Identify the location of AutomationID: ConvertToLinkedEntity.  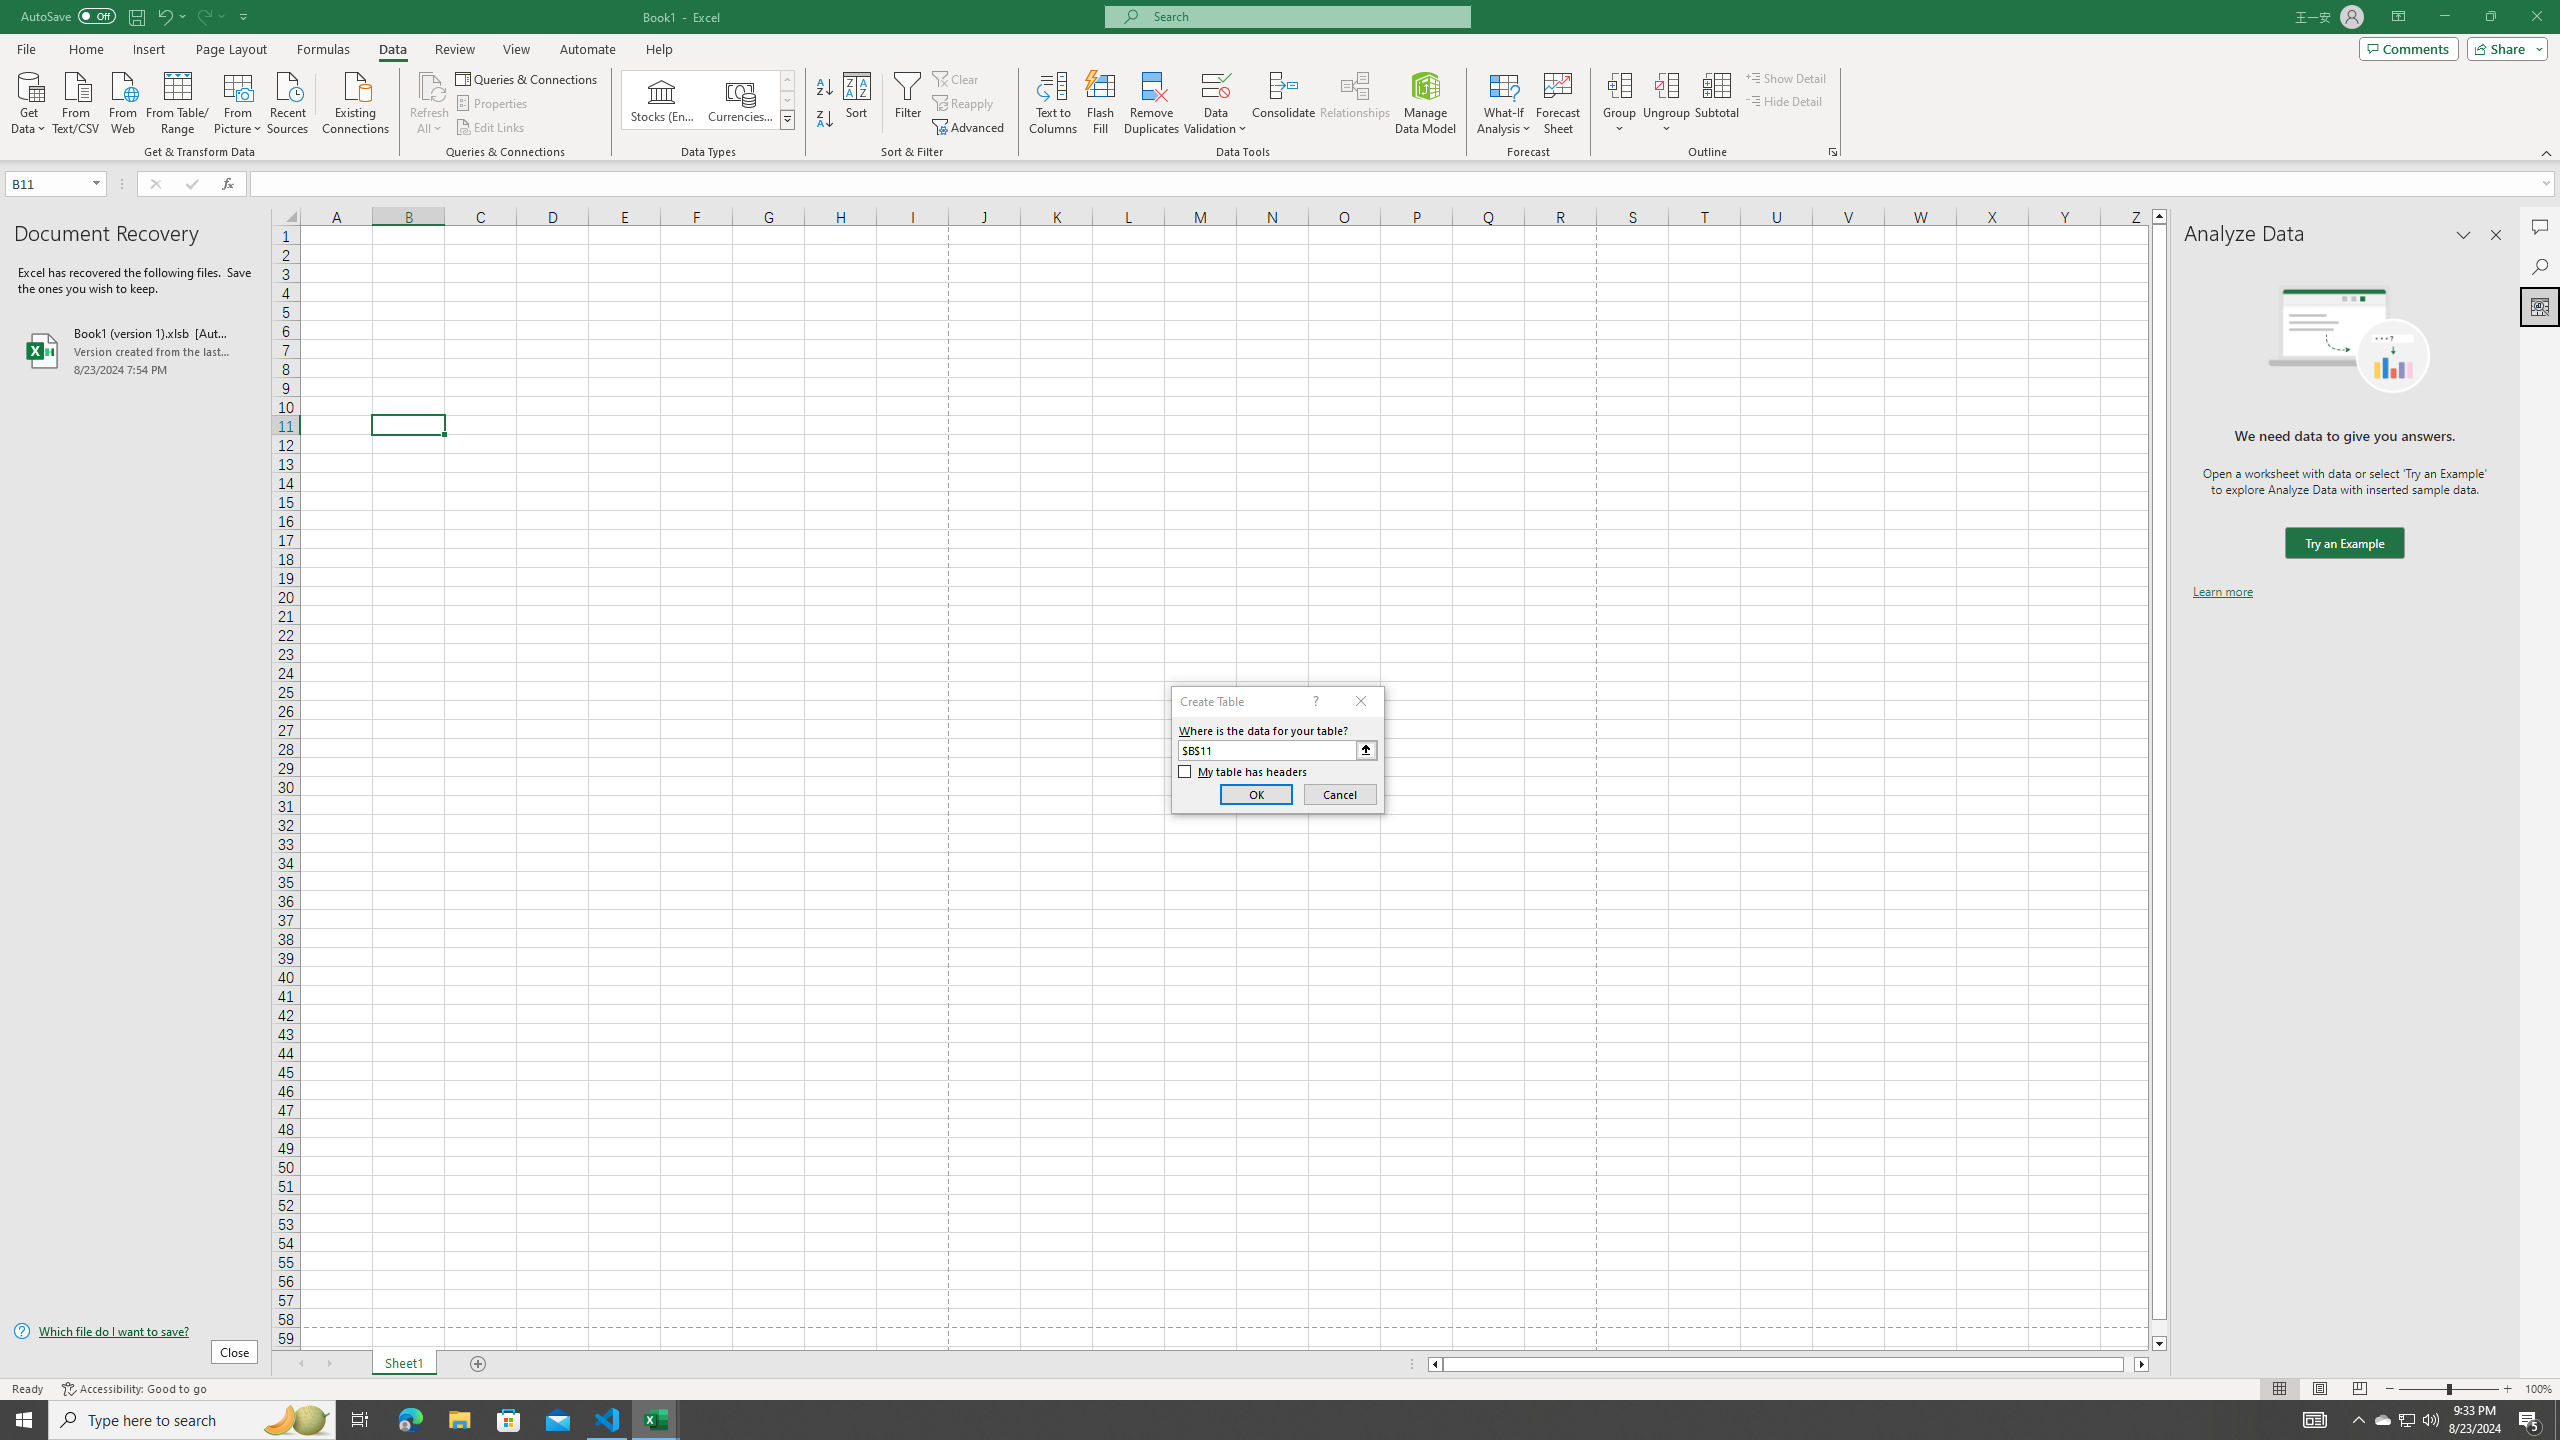
(708, 100).